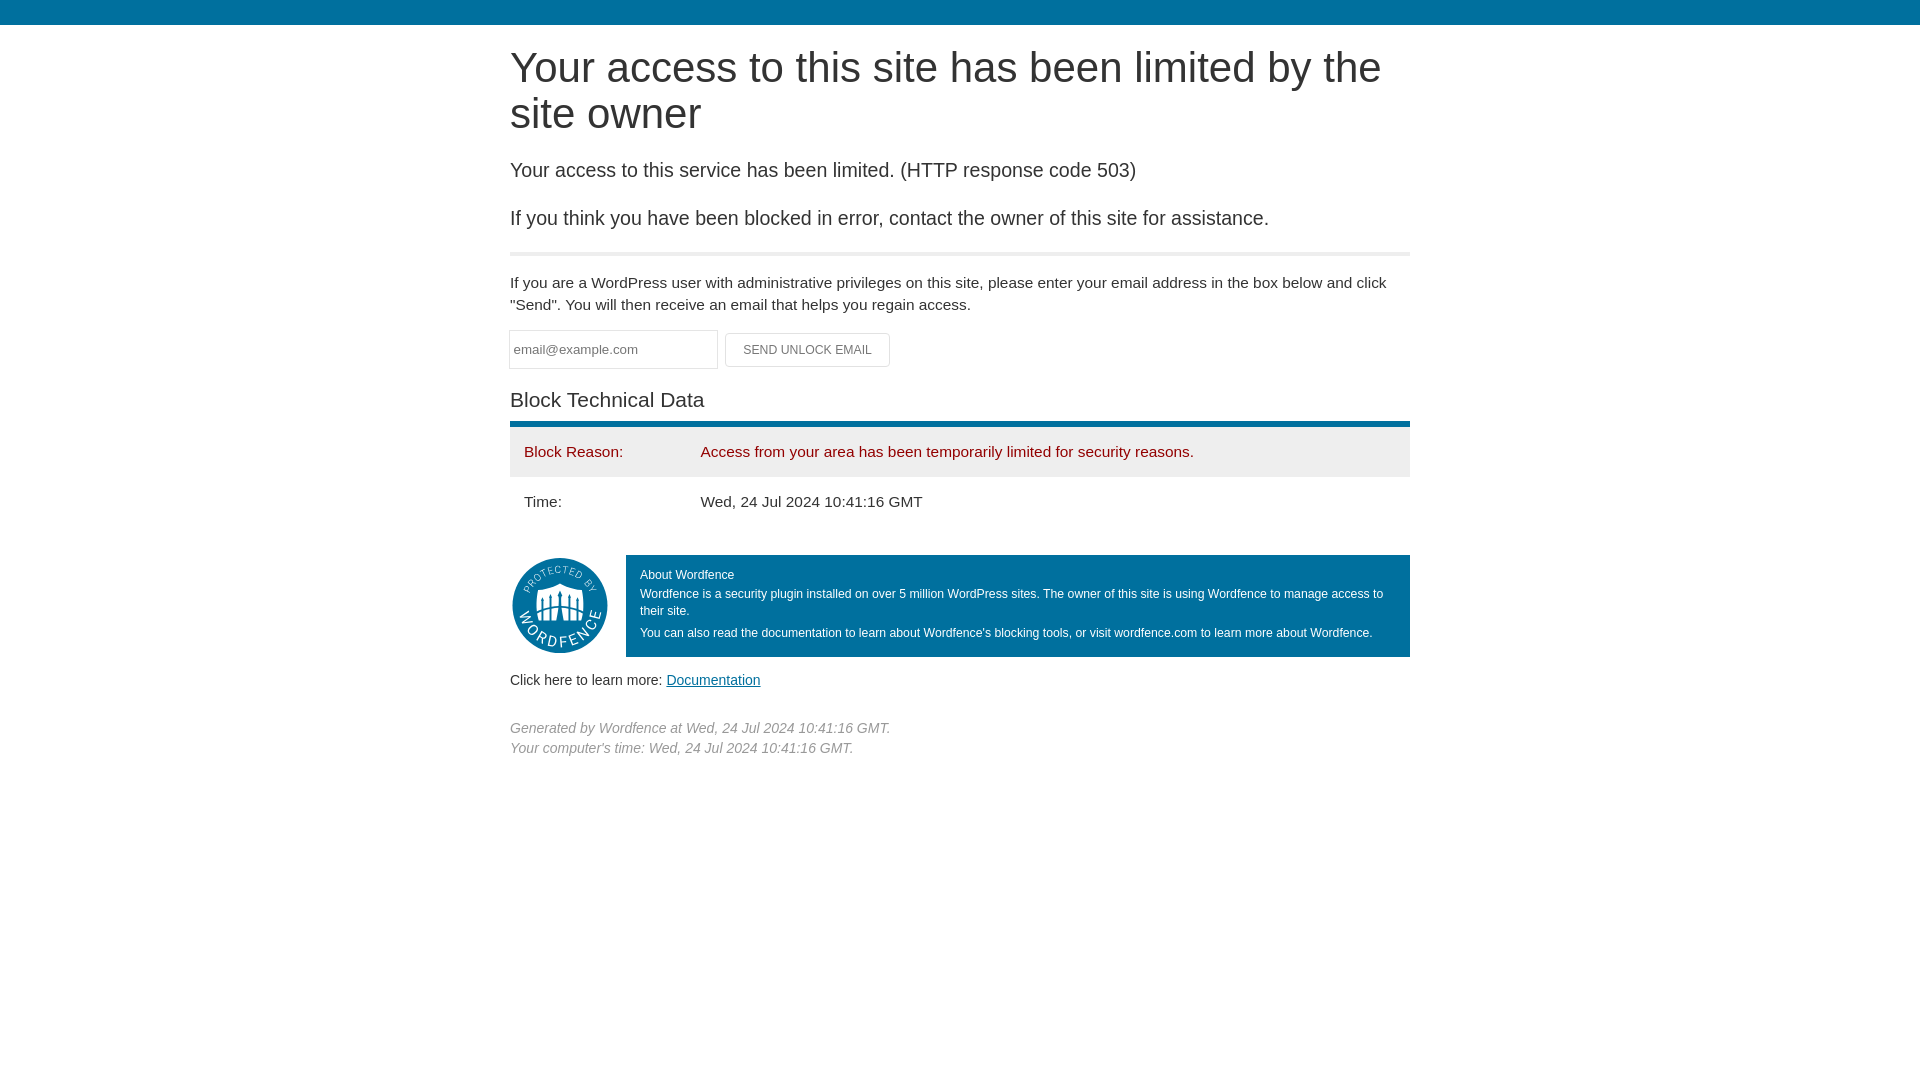 This screenshot has width=1920, height=1080. Describe the element at coordinates (713, 679) in the screenshot. I see `Documentation` at that location.